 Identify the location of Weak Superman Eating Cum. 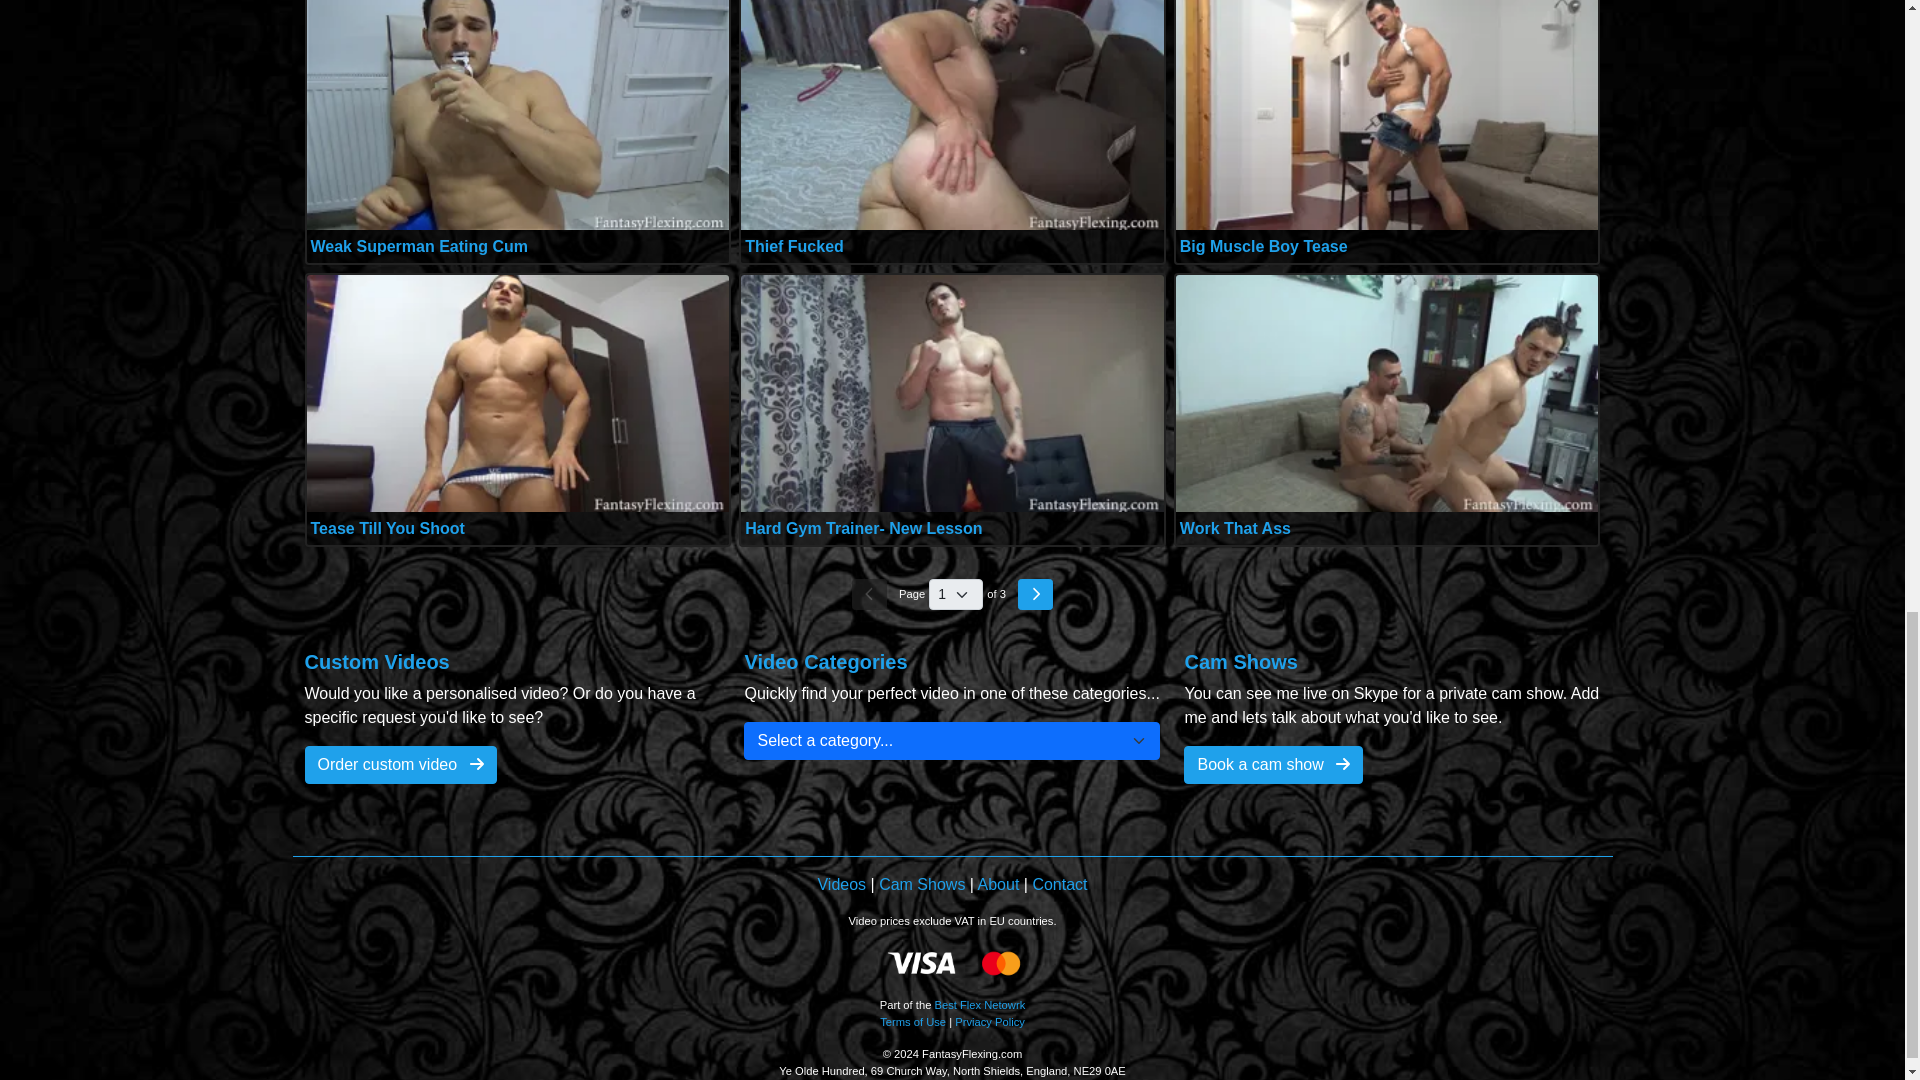
(418, 246).